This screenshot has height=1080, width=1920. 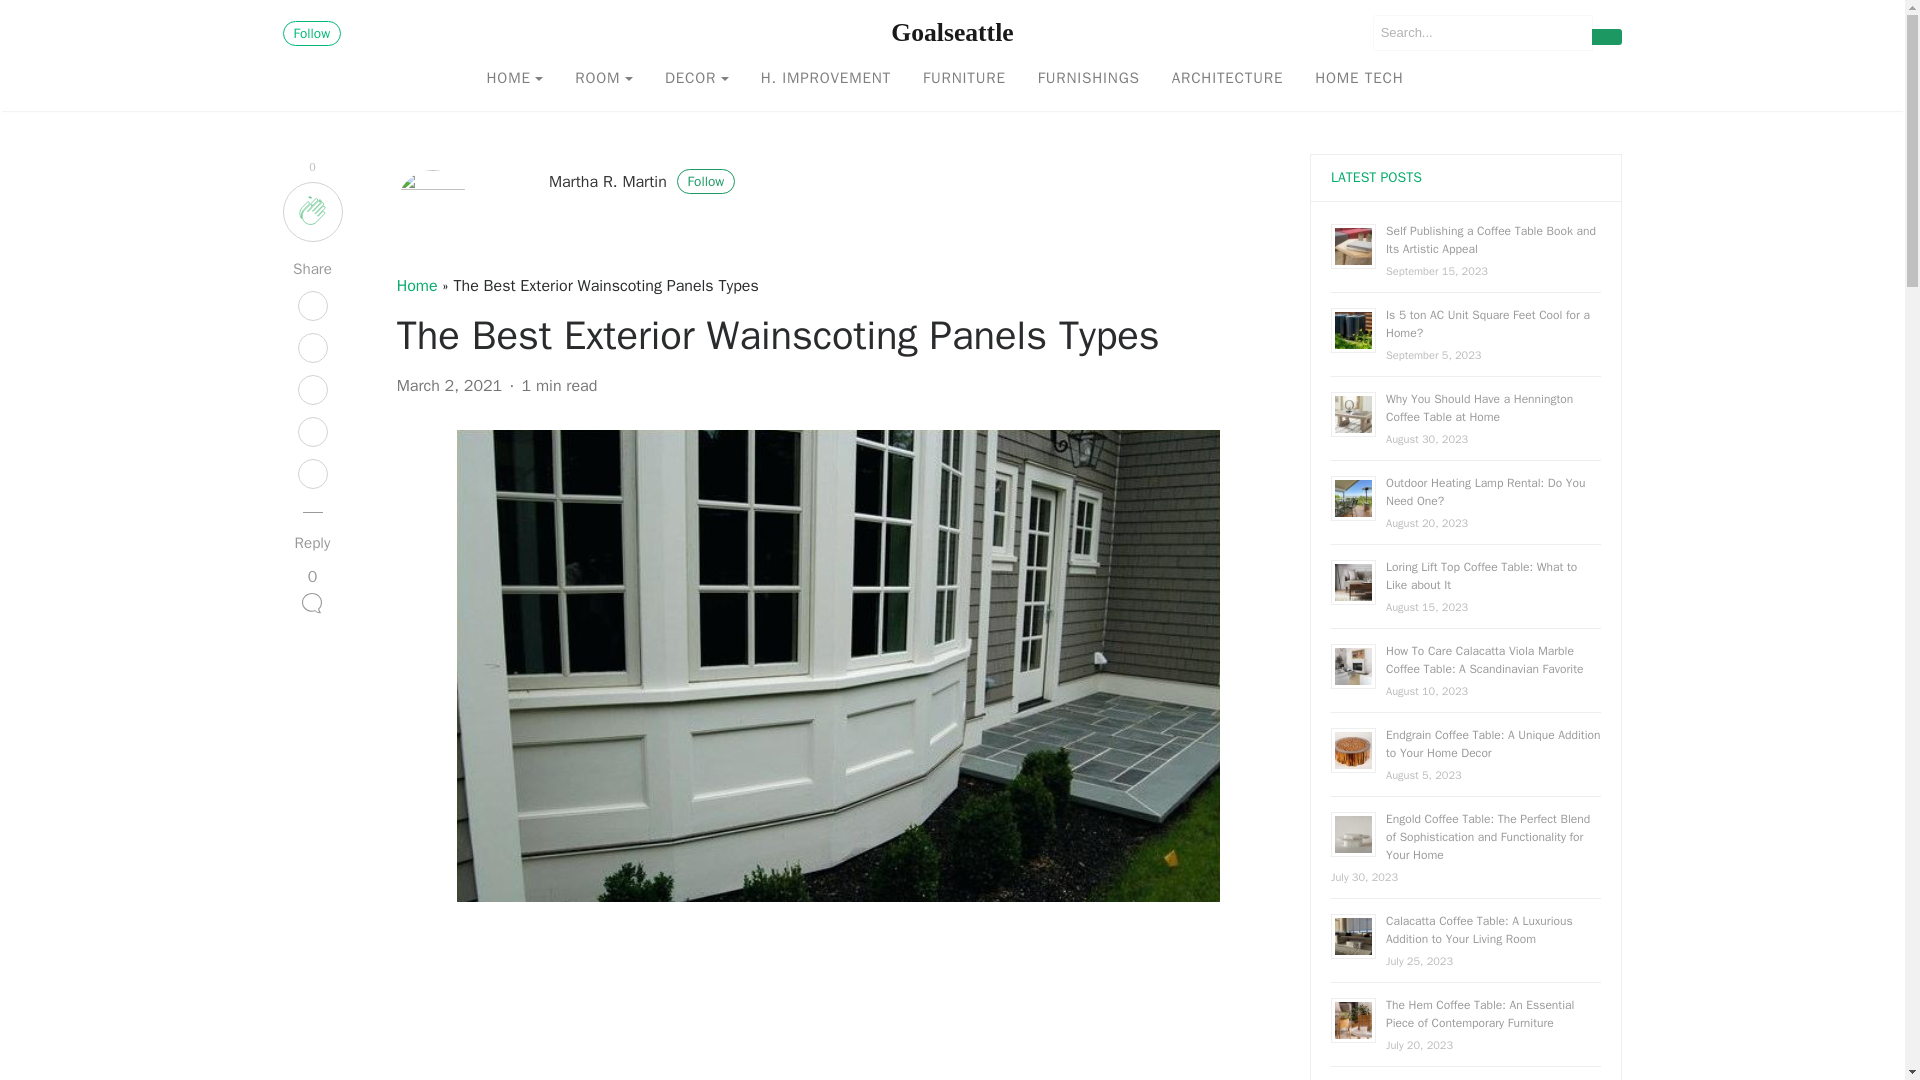 I want to click on FURNITURE, so click(x=964, y=79).